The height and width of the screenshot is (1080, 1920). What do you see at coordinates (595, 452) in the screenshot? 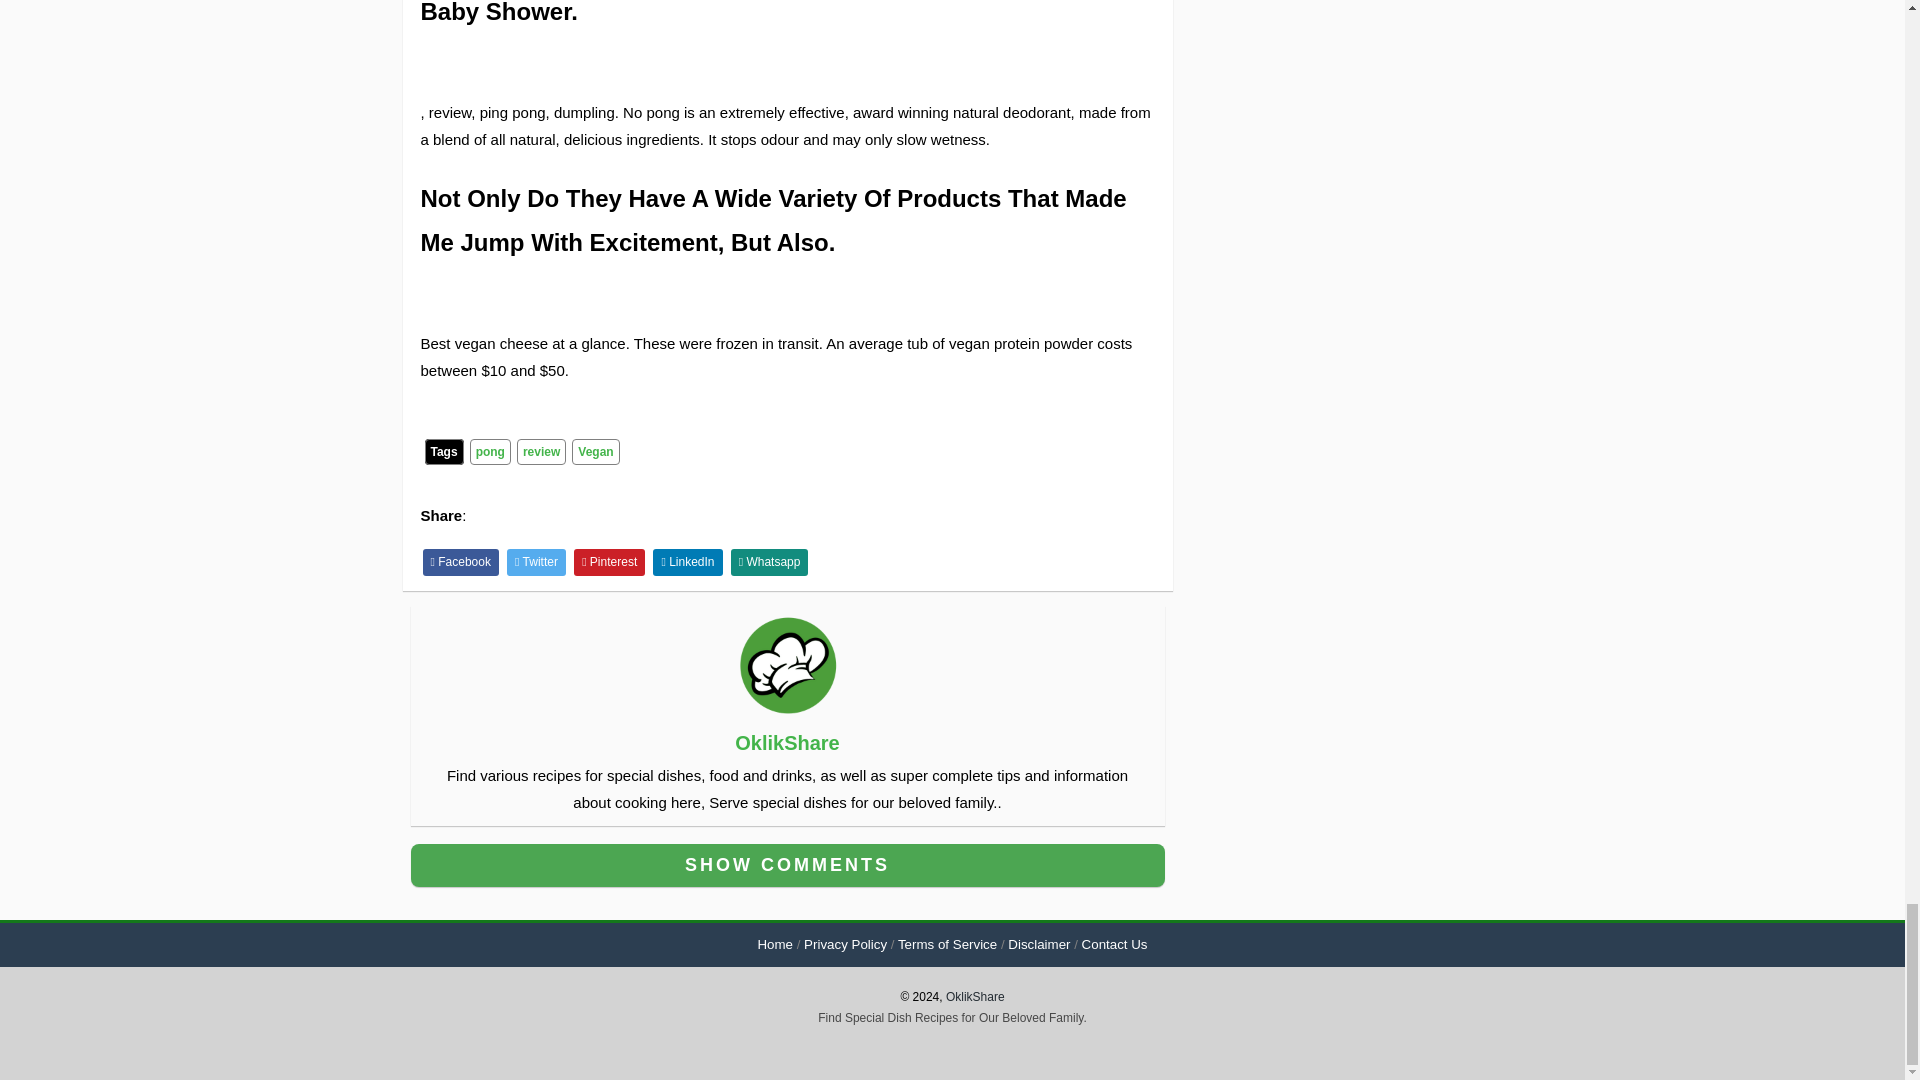
I see `Vegan` at bounding box center [595, 452].